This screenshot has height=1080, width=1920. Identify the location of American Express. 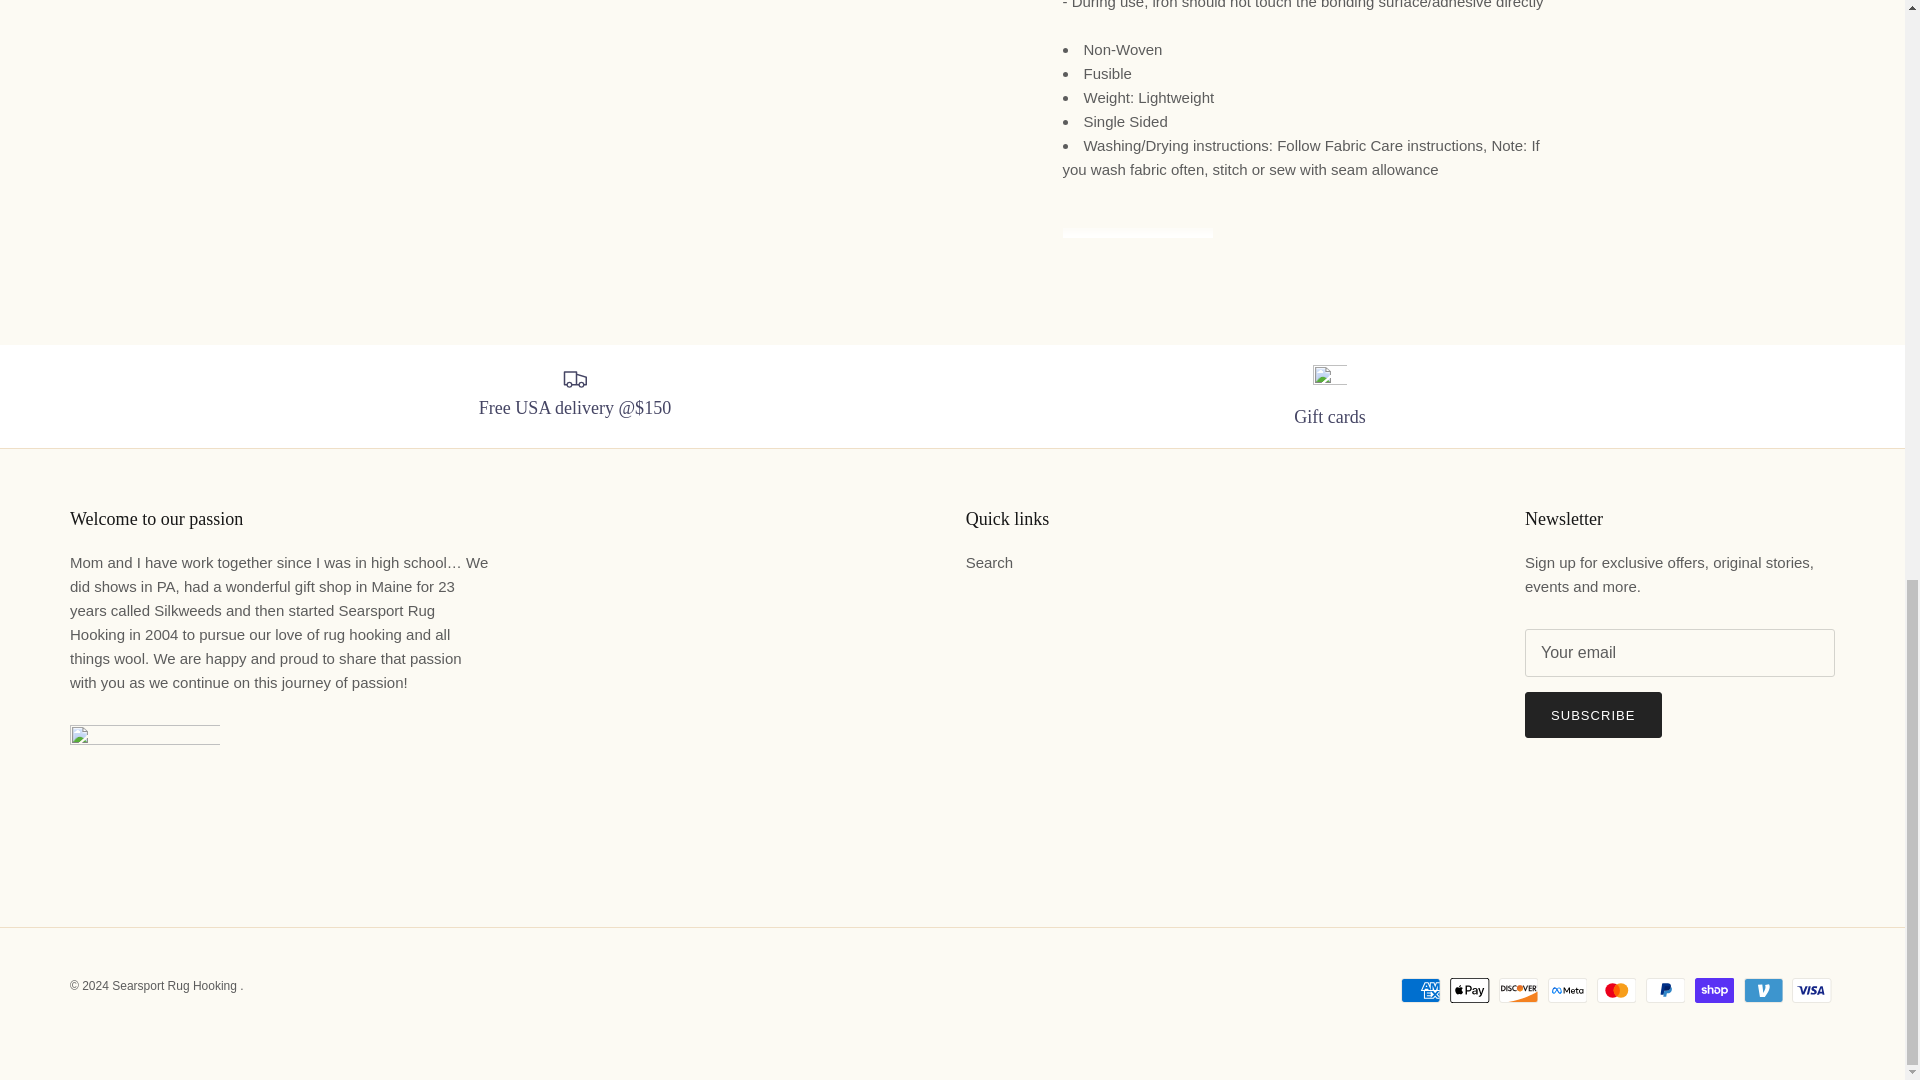
(1420, 990).